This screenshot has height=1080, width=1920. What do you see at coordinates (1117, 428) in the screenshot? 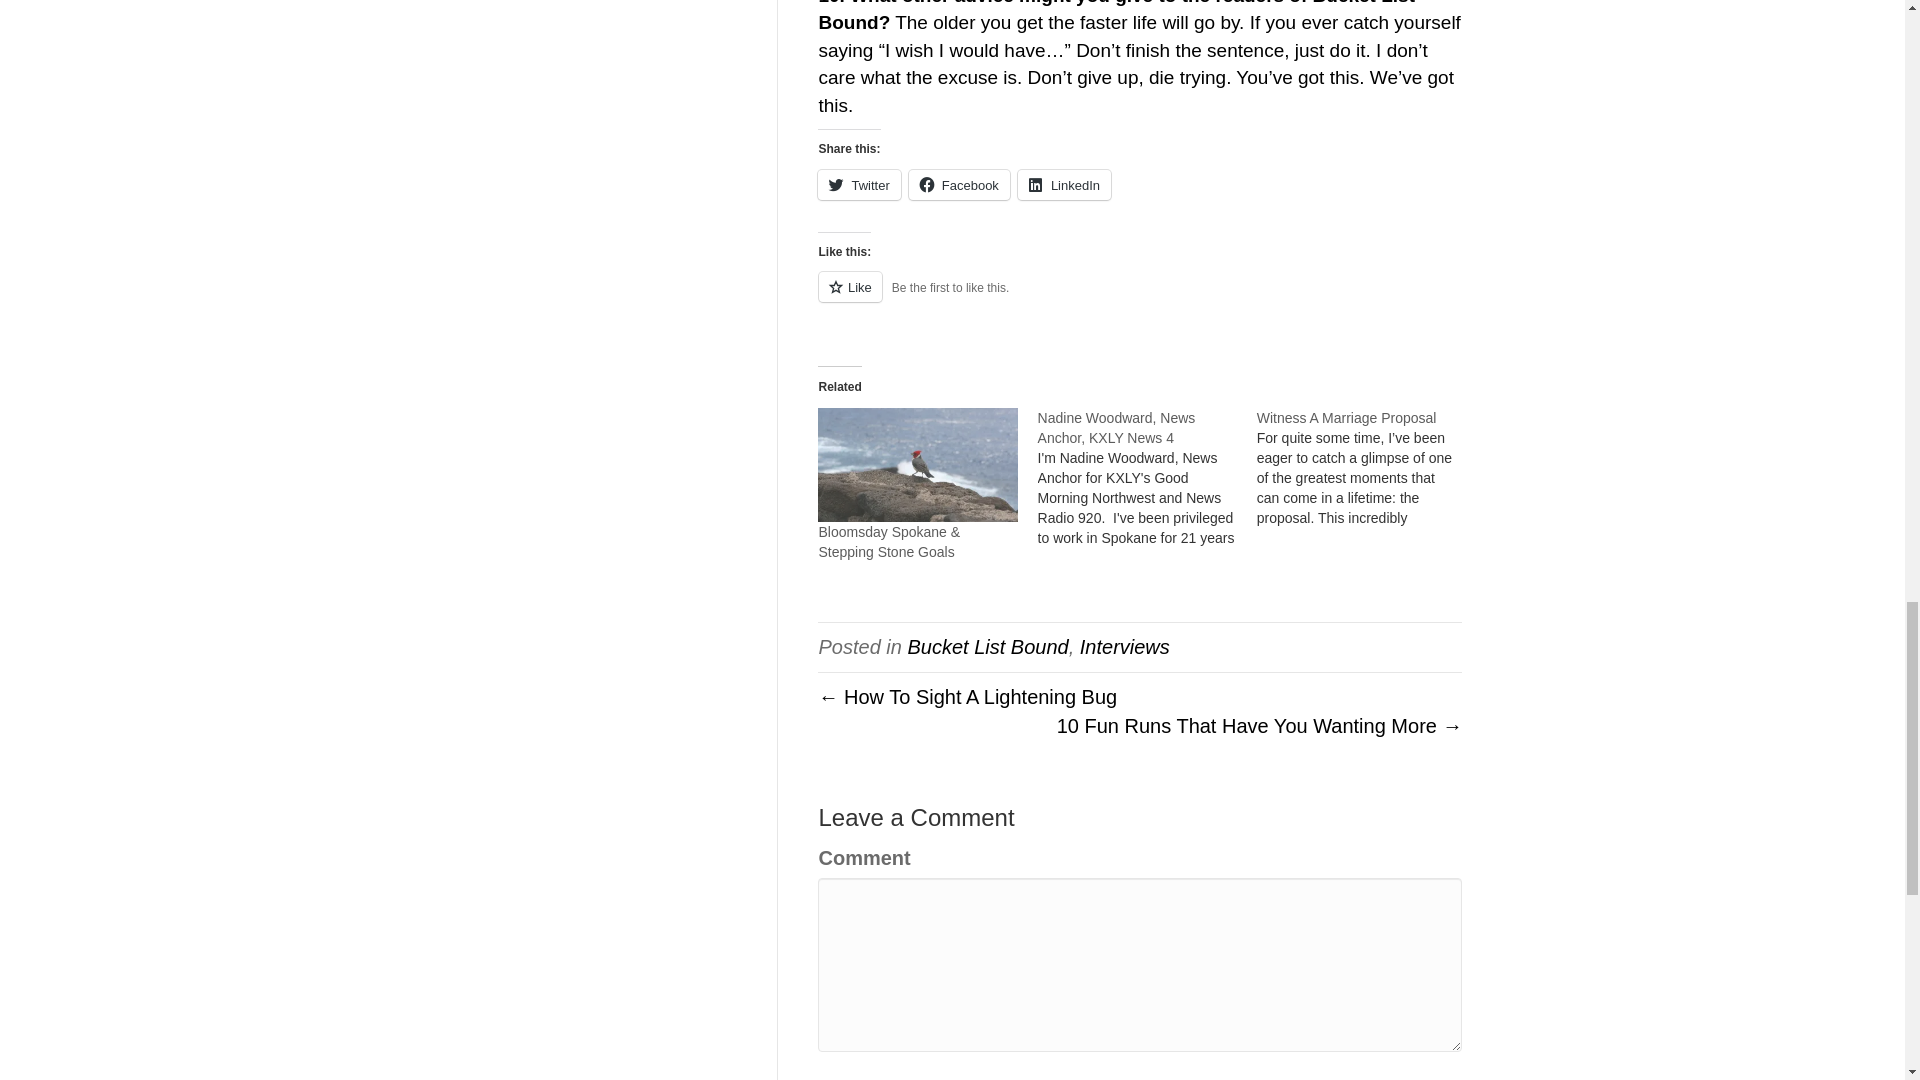
I see `Nadine Woodward, News Anchor, KXLY News 4` at bounding box center [1117, 428].